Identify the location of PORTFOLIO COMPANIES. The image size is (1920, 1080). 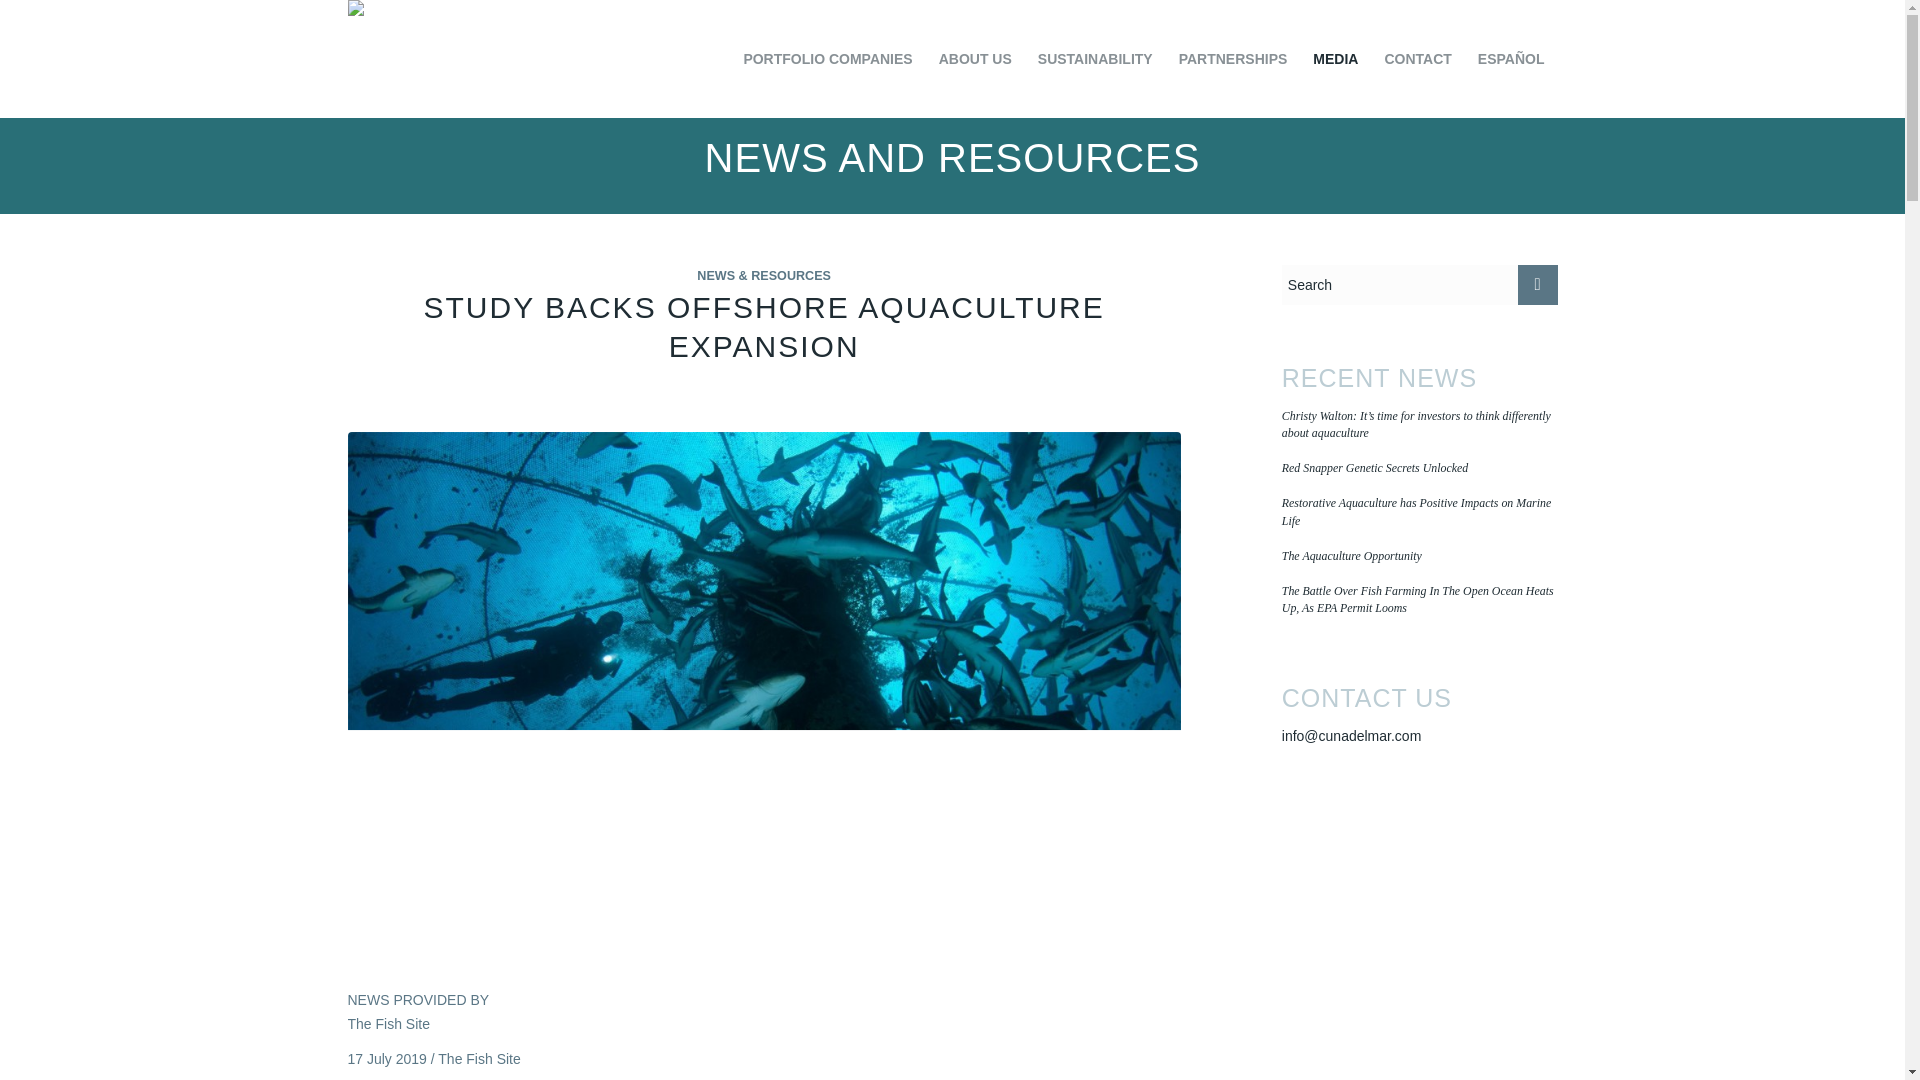
(827, 58).